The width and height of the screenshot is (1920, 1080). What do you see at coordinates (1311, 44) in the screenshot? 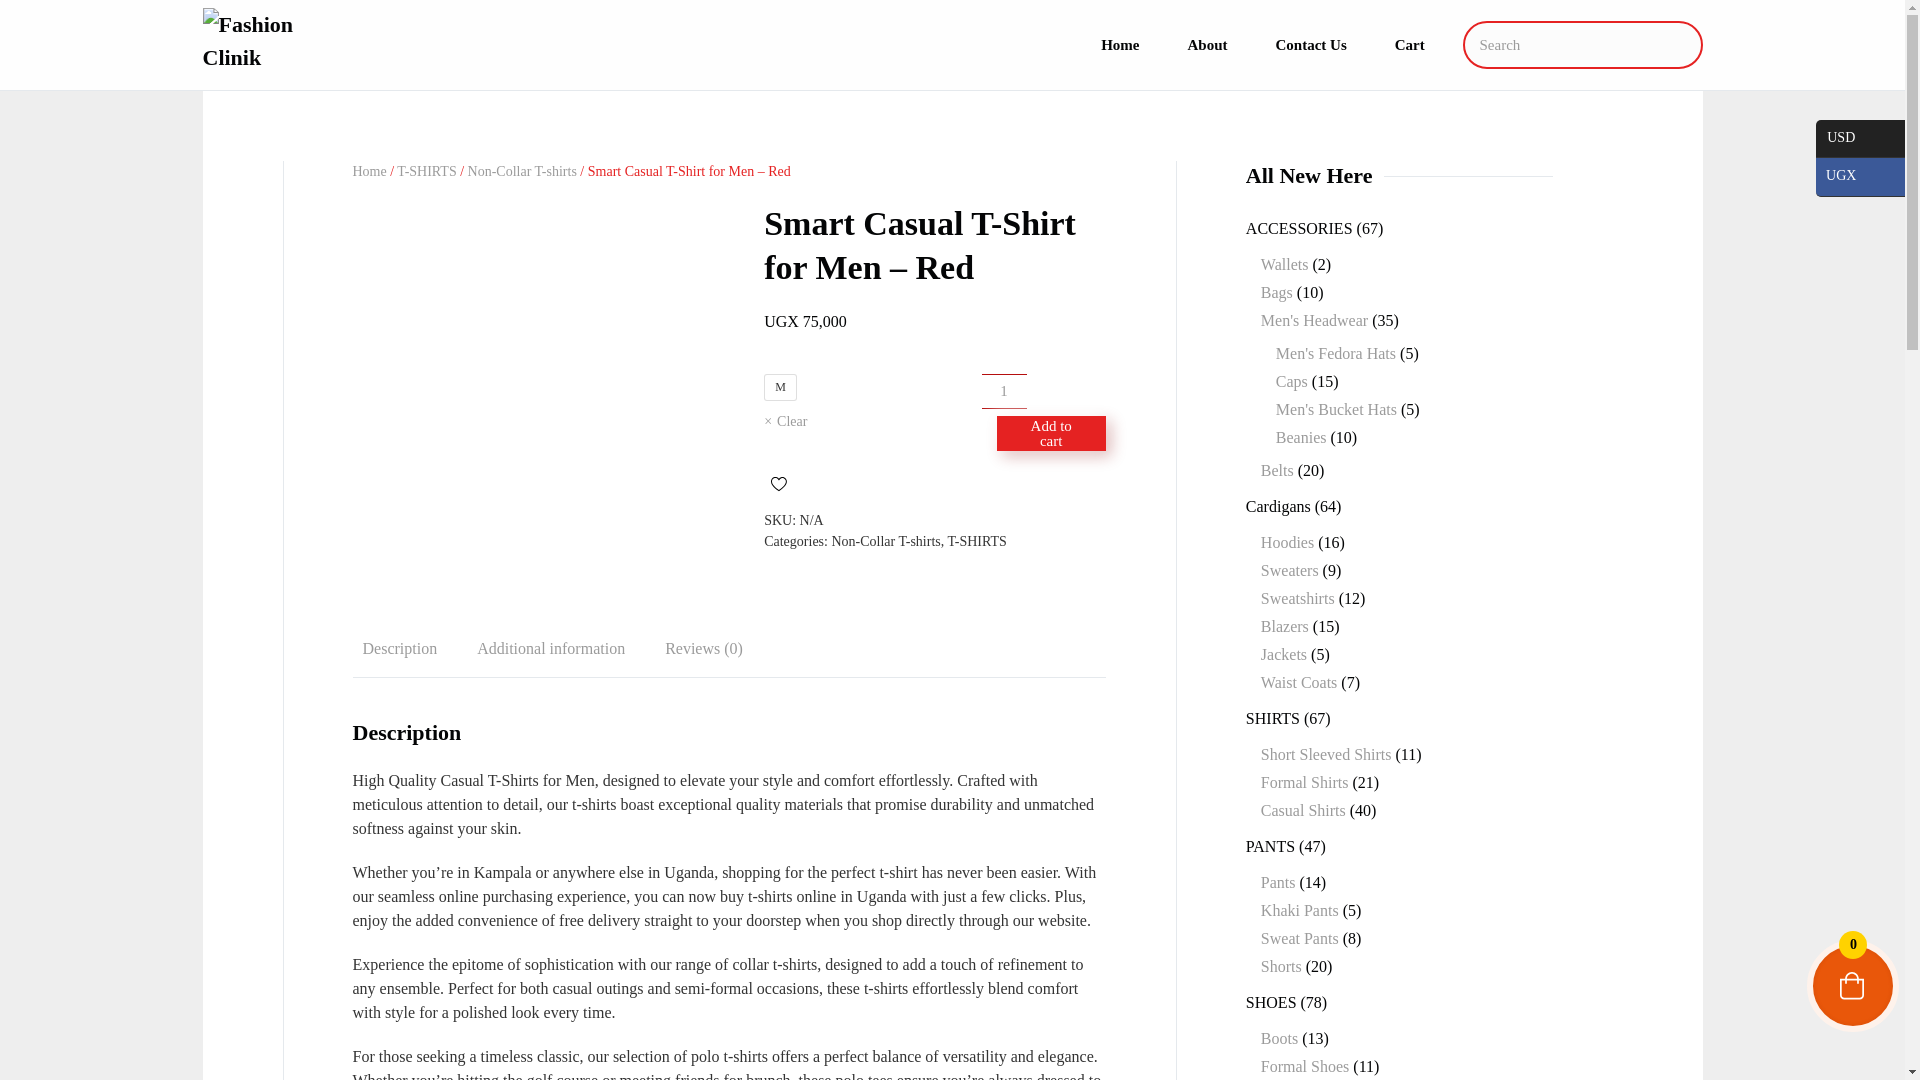
I see `Contact Us` at bounding box center [1311, 44].